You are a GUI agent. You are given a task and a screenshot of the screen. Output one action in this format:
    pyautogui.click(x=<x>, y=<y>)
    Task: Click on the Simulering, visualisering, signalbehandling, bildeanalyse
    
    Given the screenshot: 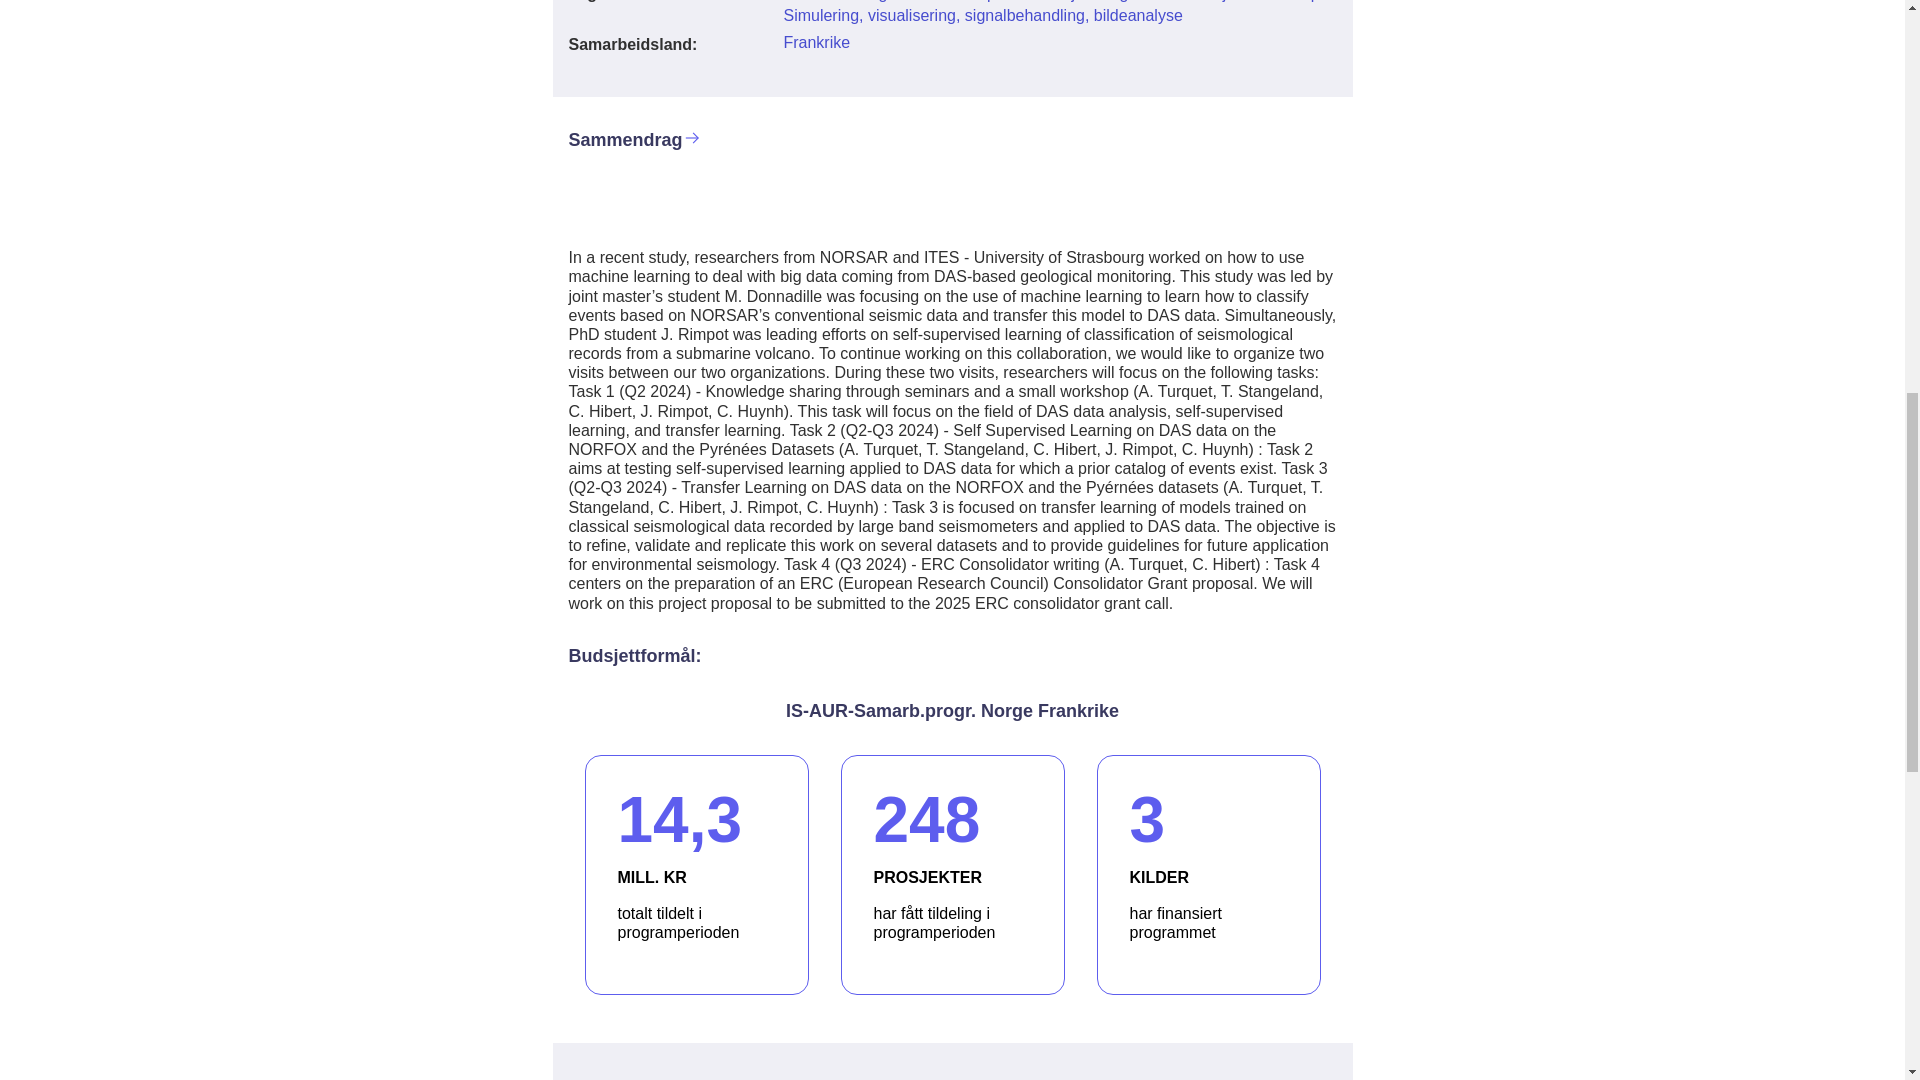 What is the action you would take?
    pyautogui.click(x=696, y=874)
    